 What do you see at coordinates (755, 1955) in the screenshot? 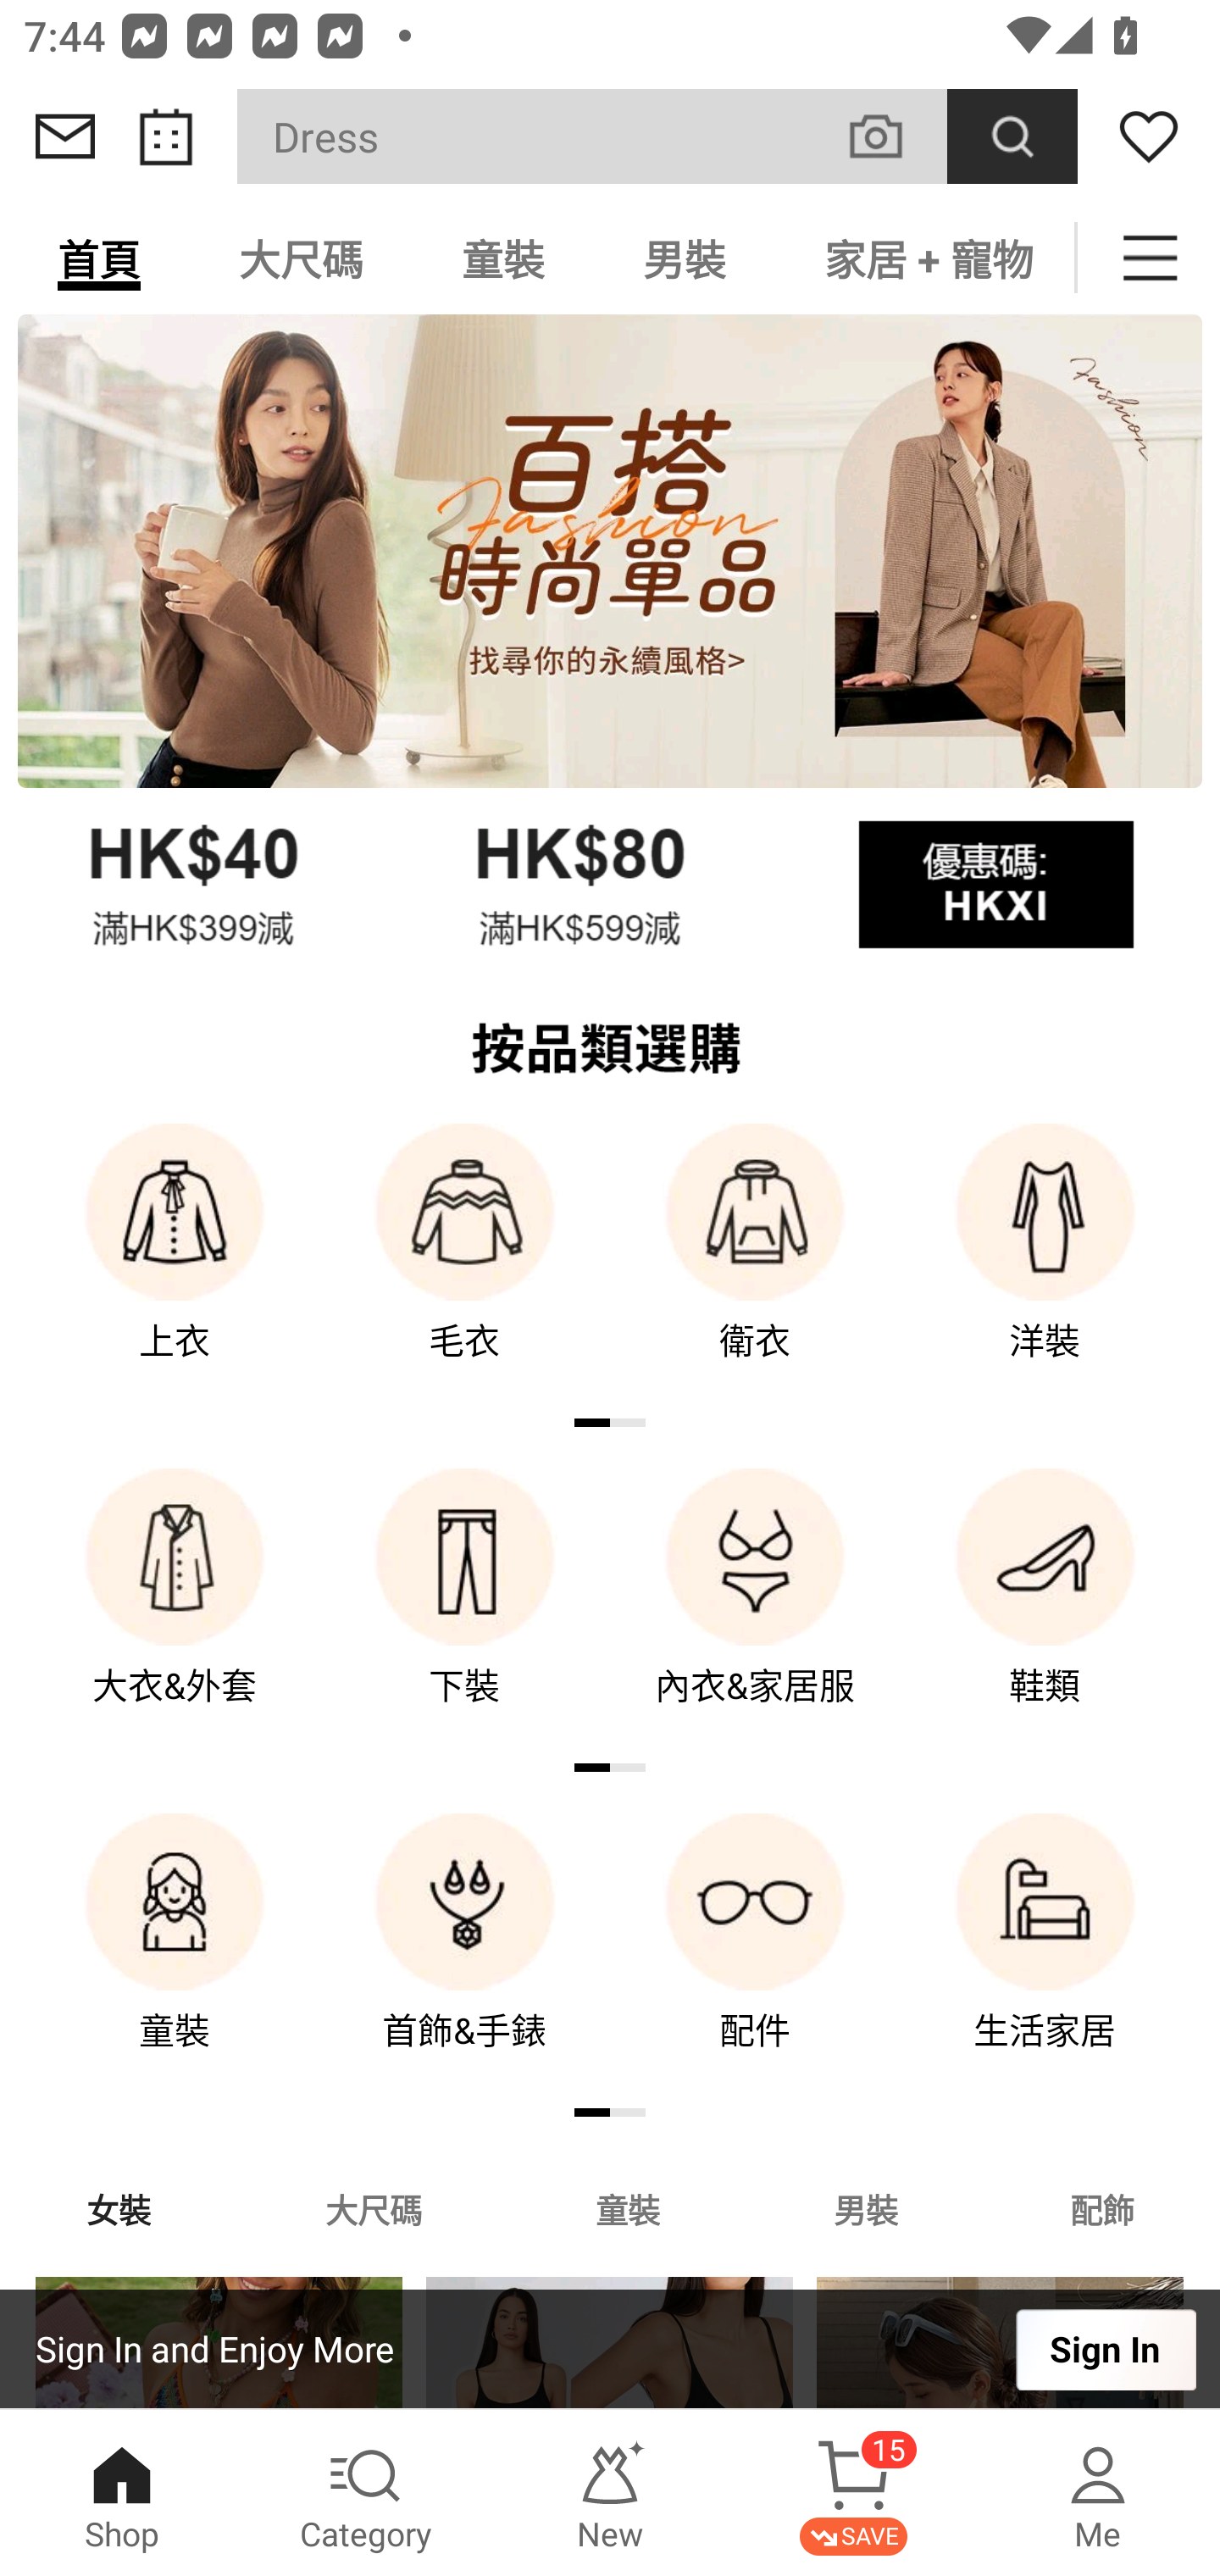
I see `配件` at bounding box center [755, 1955].